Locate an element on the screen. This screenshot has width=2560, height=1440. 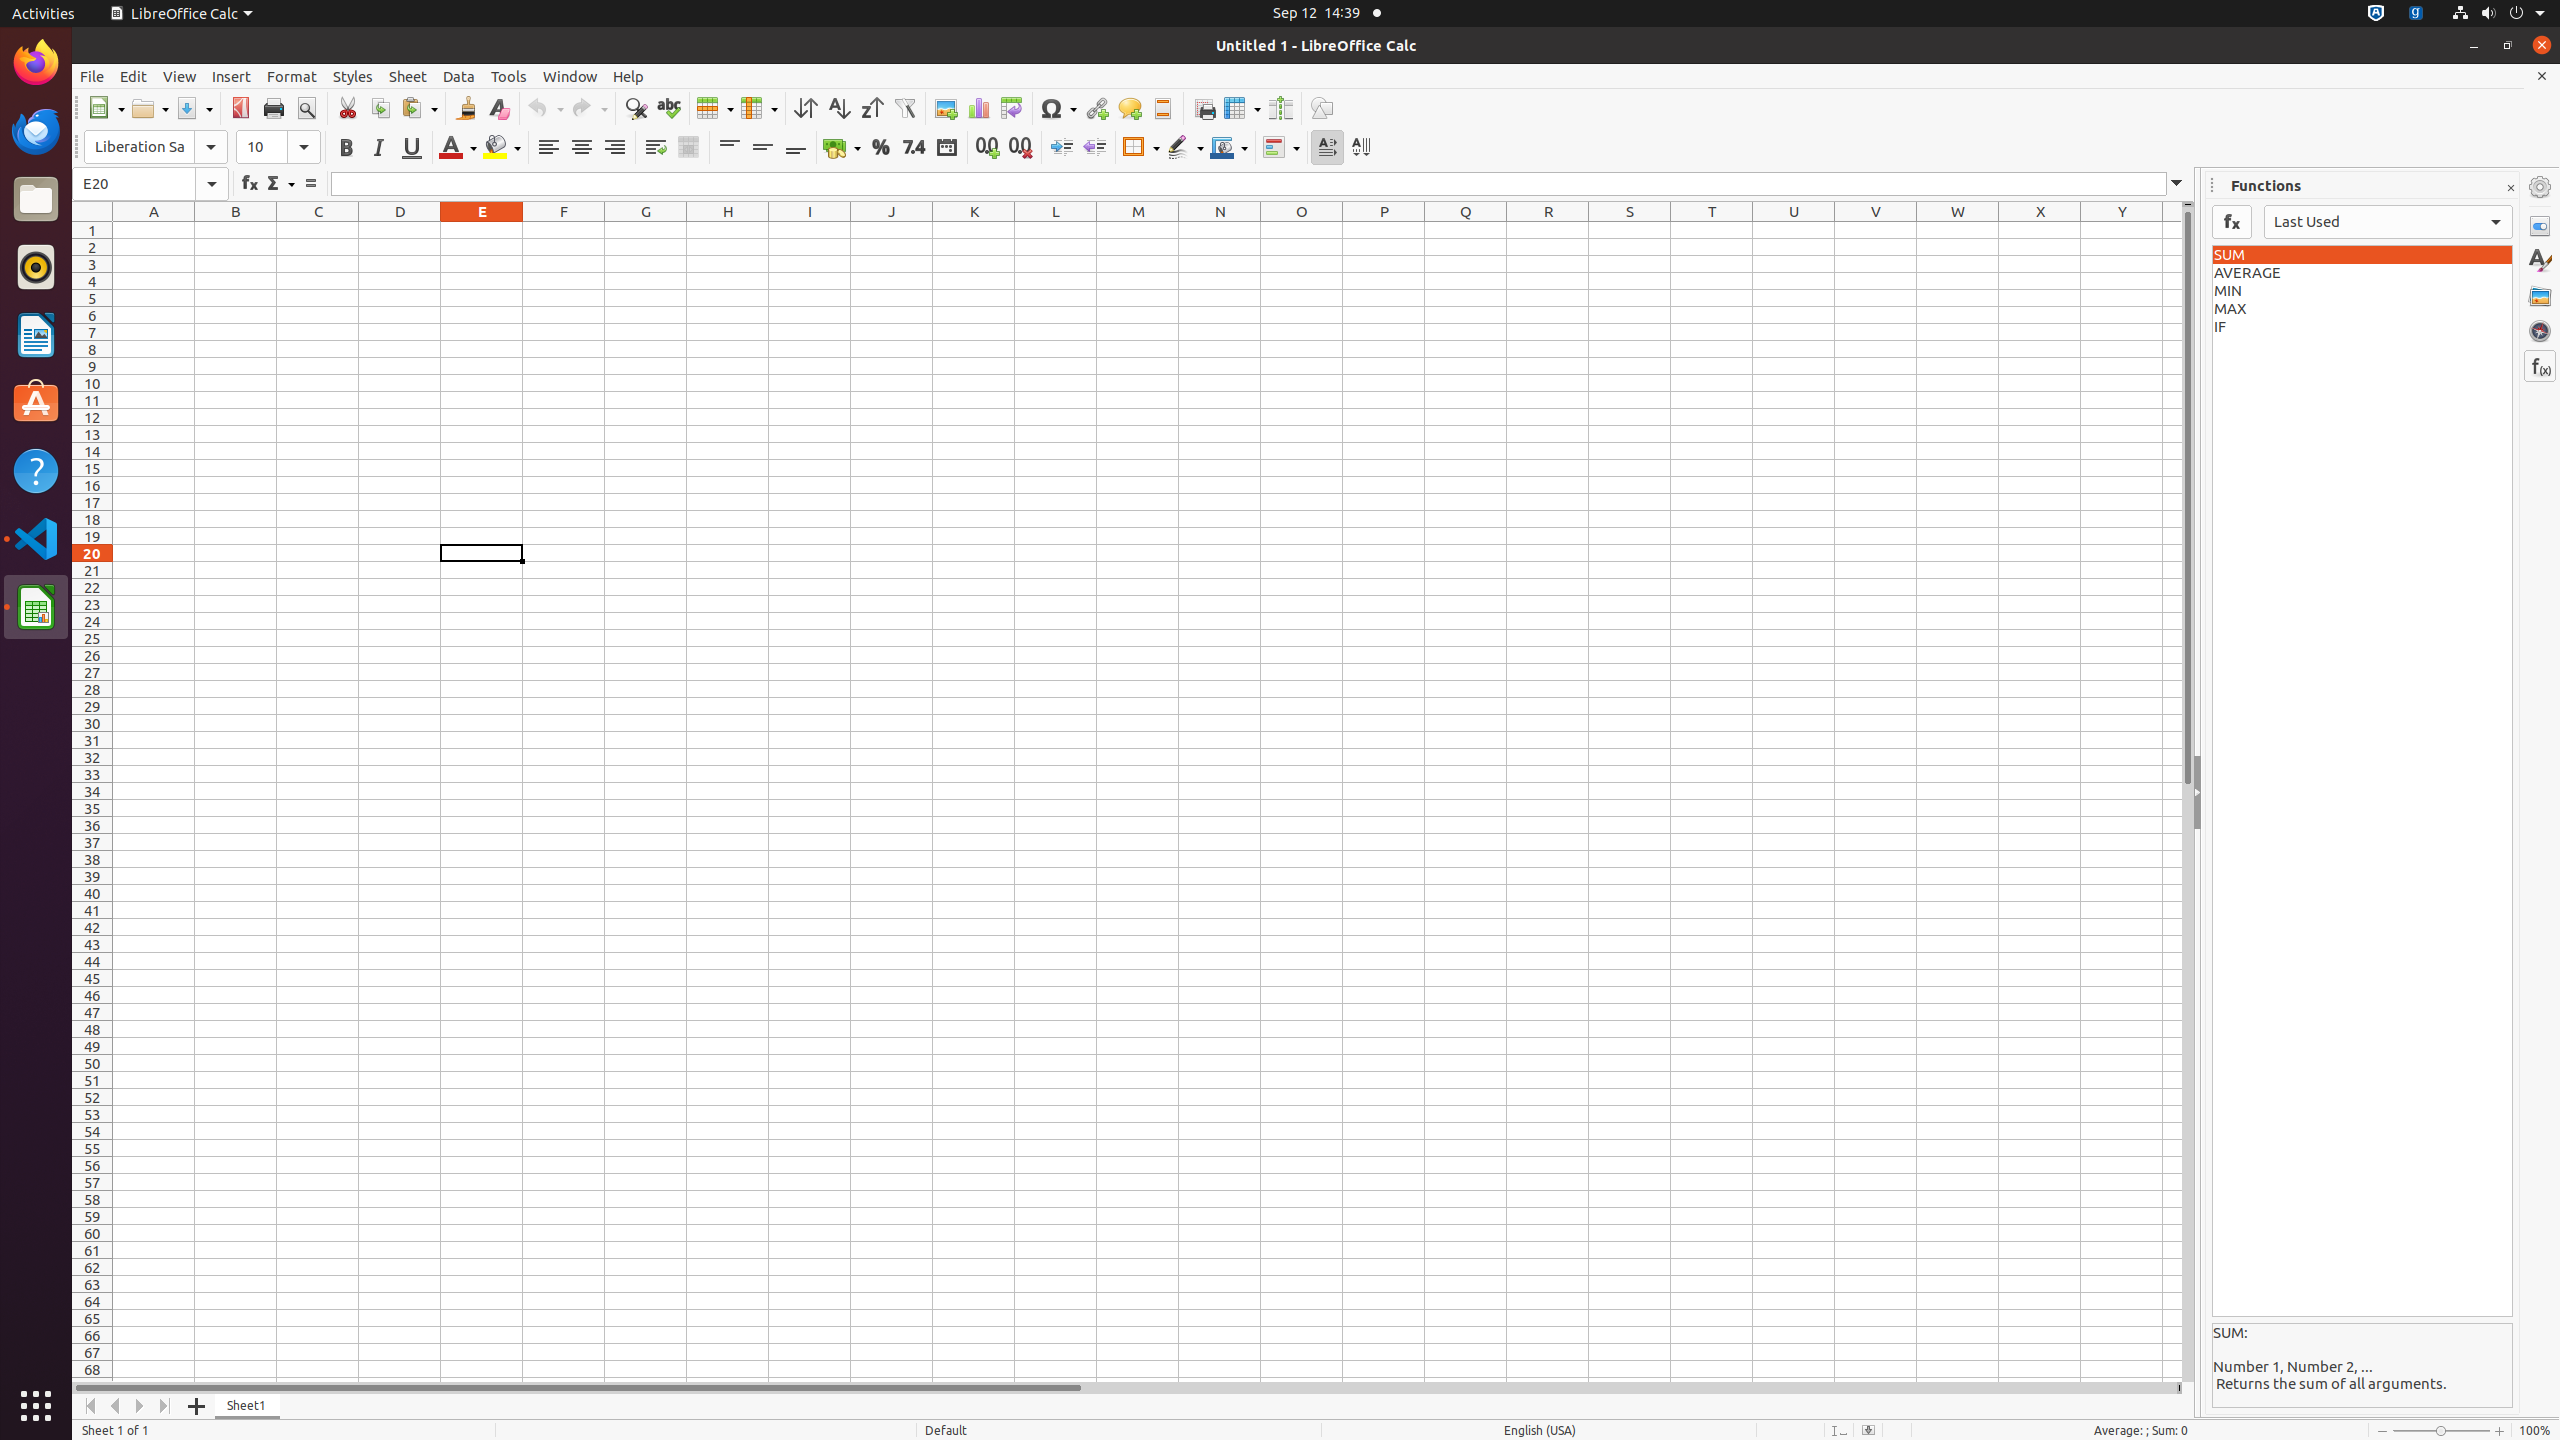
Styles is located at coordinates (2540, 261).